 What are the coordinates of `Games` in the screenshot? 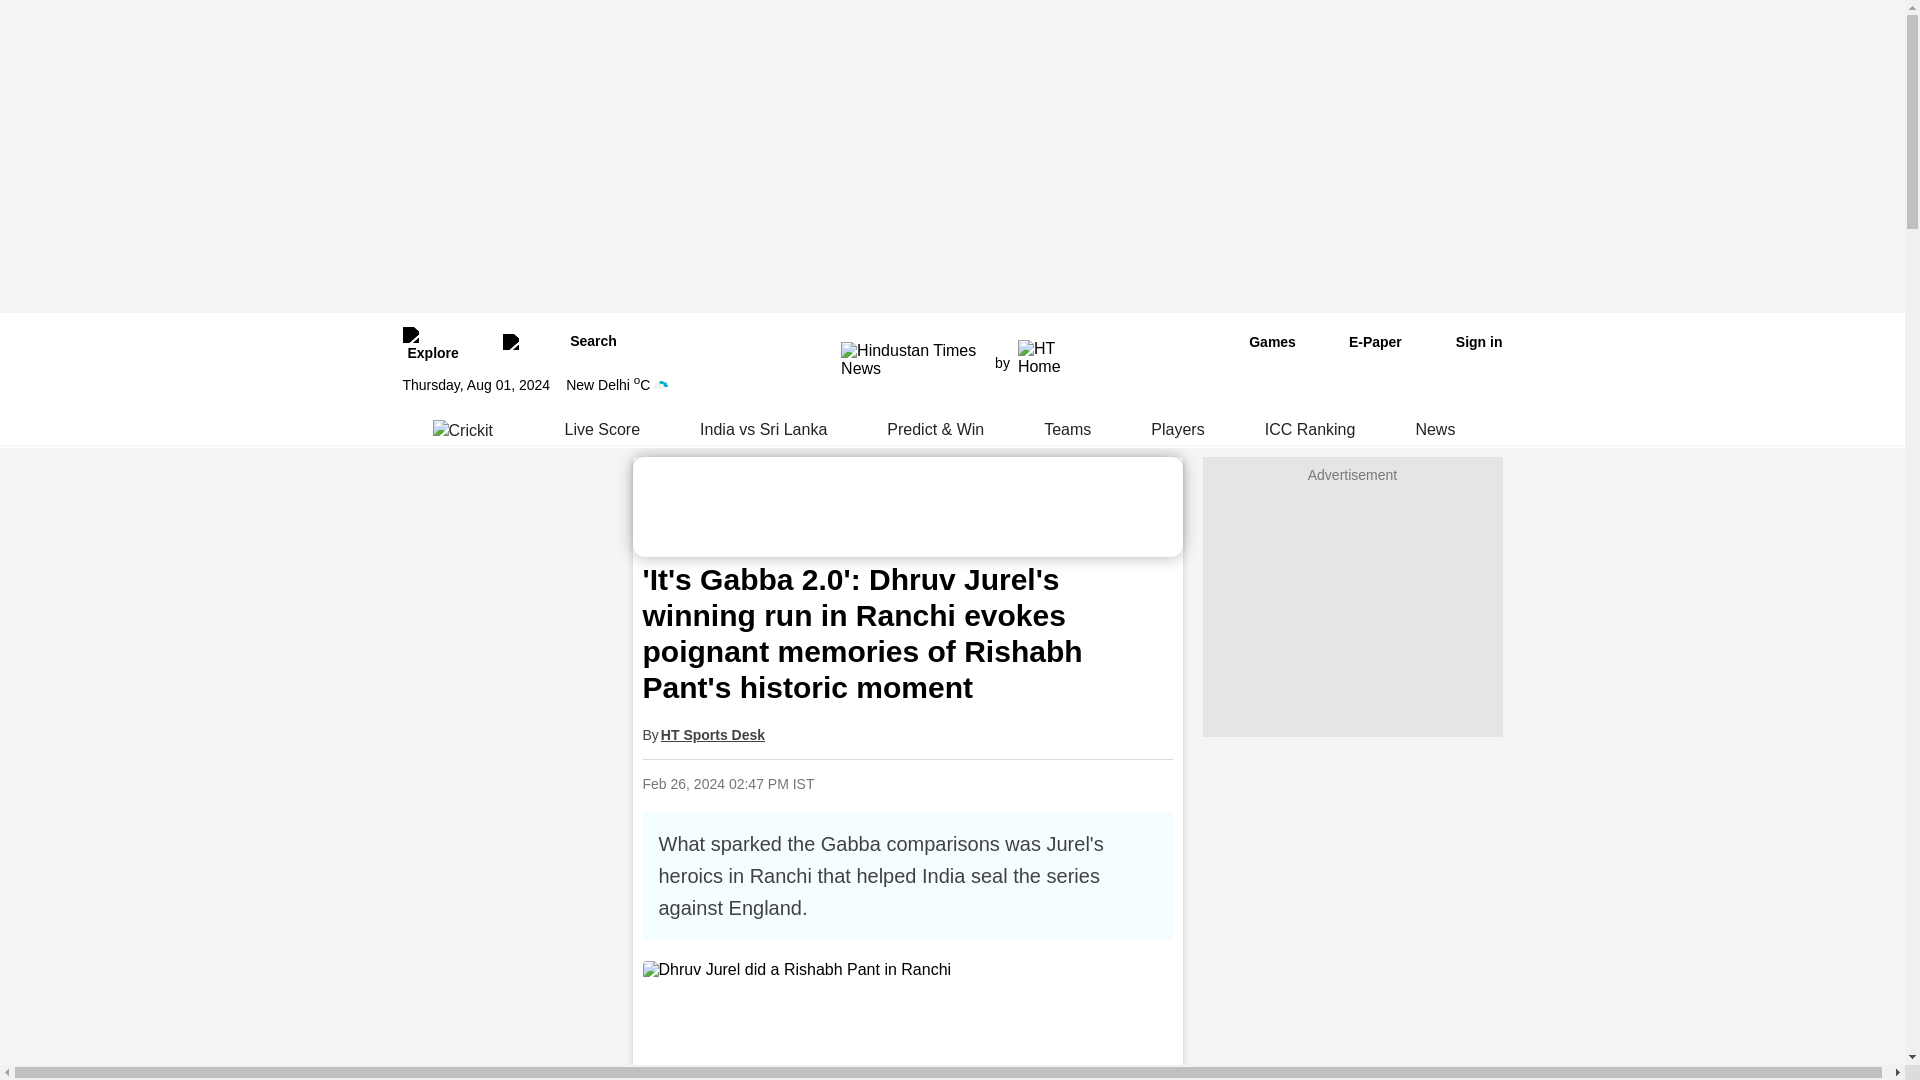 It's located at (1258, 342).